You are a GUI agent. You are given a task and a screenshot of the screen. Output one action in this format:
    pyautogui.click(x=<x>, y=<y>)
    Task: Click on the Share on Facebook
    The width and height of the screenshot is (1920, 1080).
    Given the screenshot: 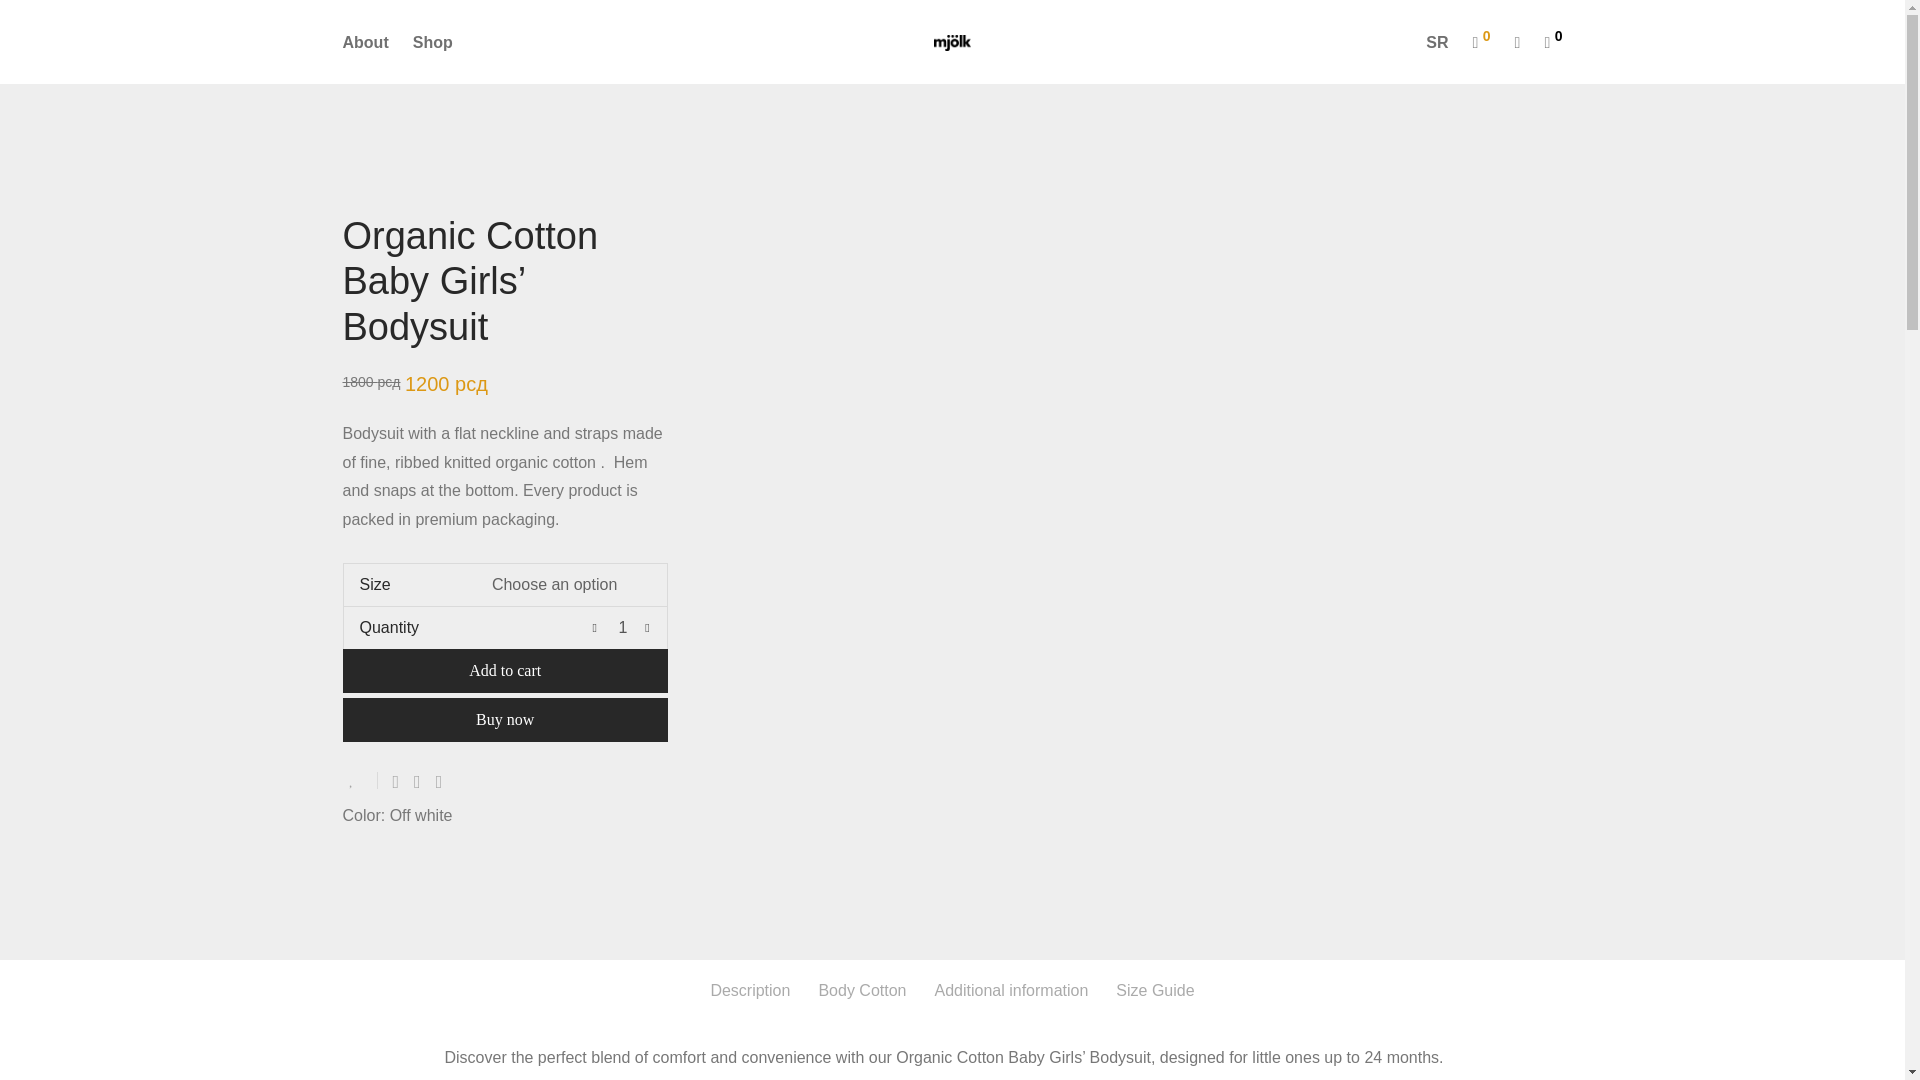 What is the action you would take?
    pyautogui.click(x=395, y=782)
    